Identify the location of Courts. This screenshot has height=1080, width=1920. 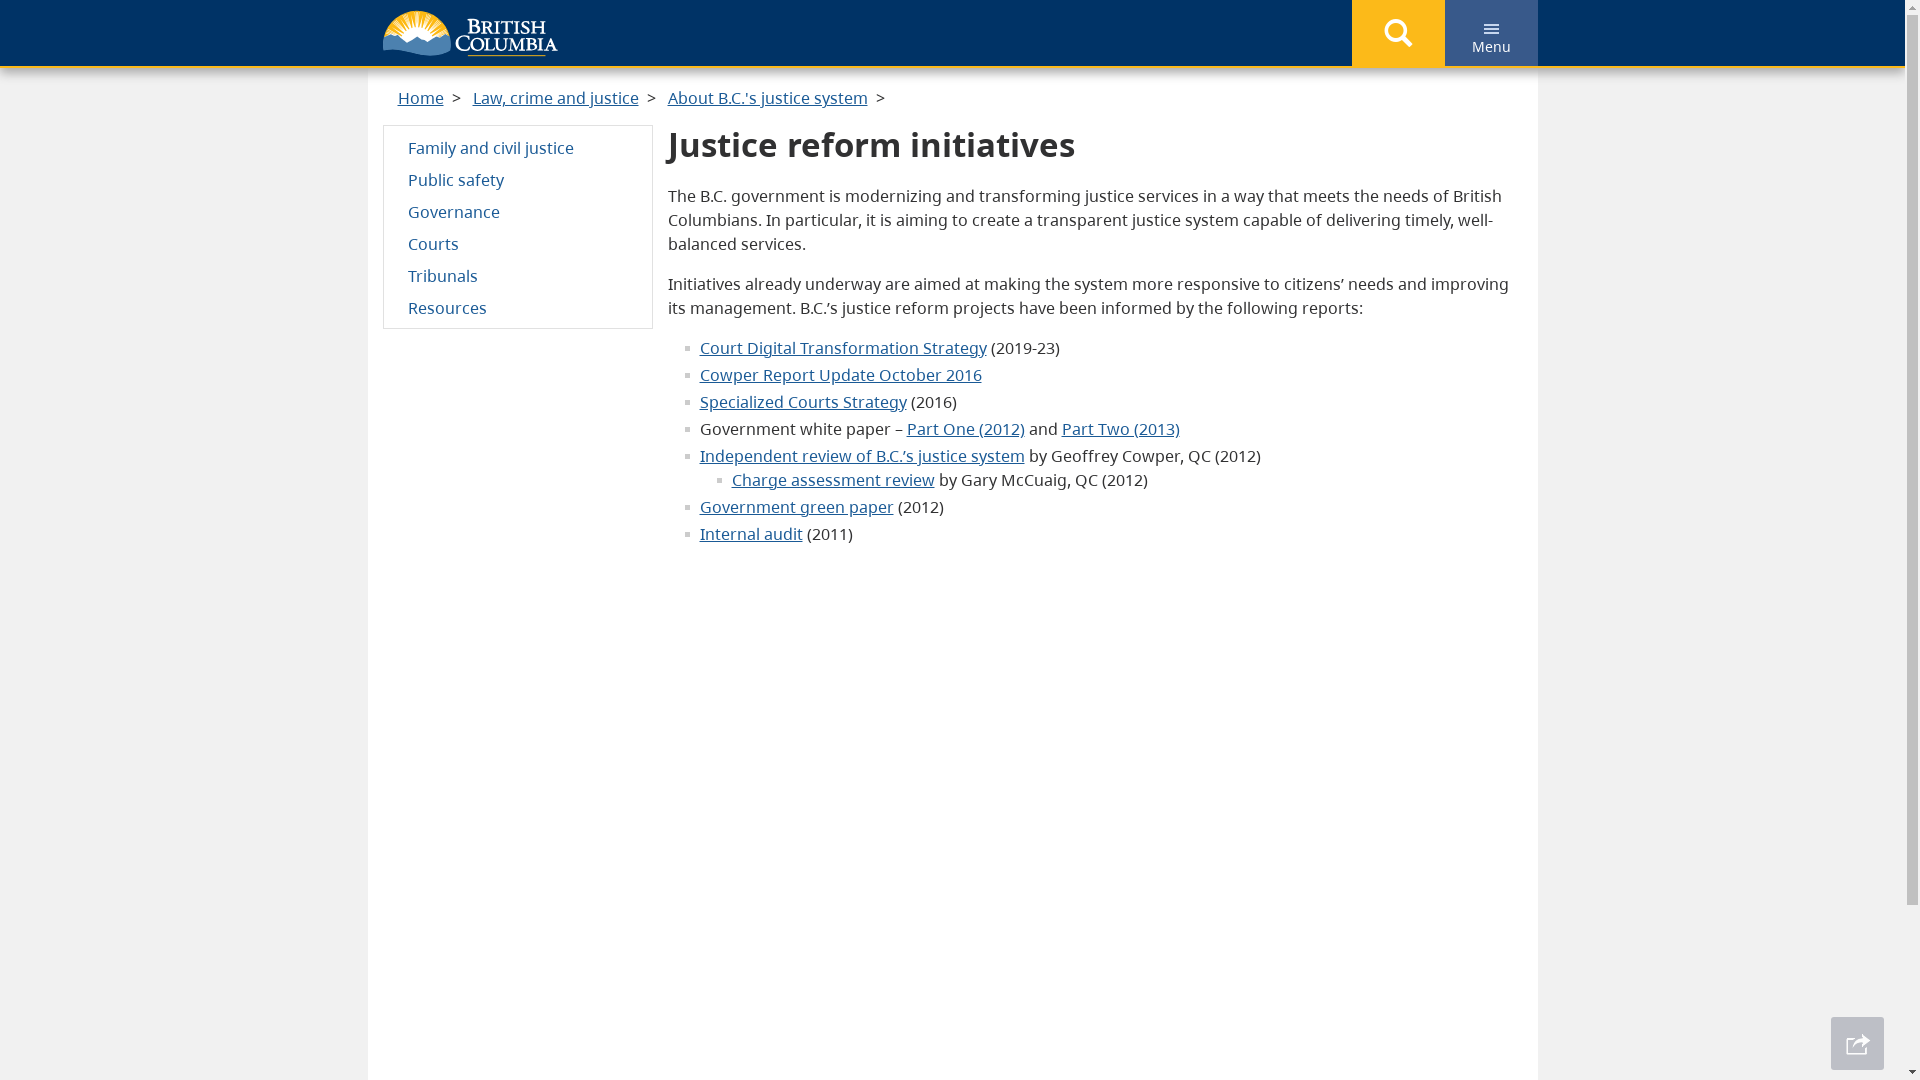
(518, 243).